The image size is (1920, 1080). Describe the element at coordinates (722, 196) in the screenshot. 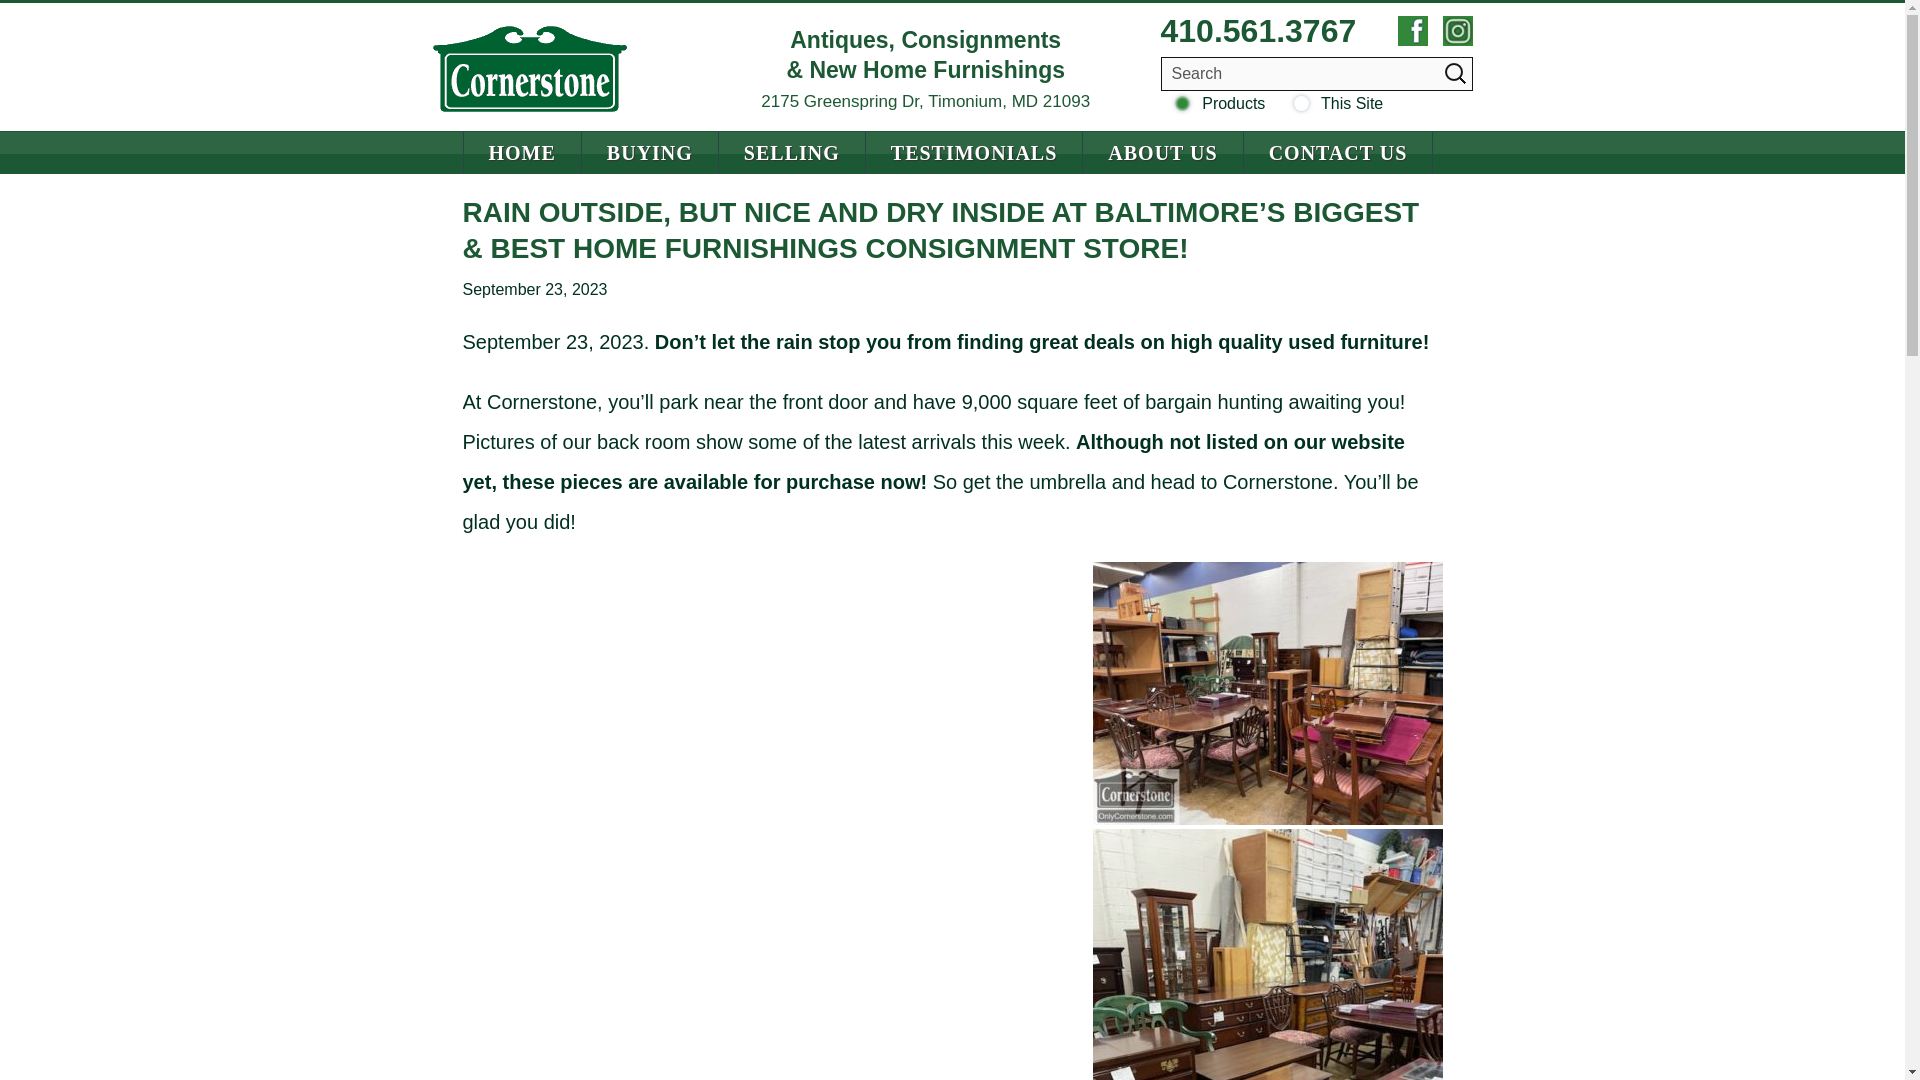

I see `WHY SHOP CORNERSTONE?` at that location.